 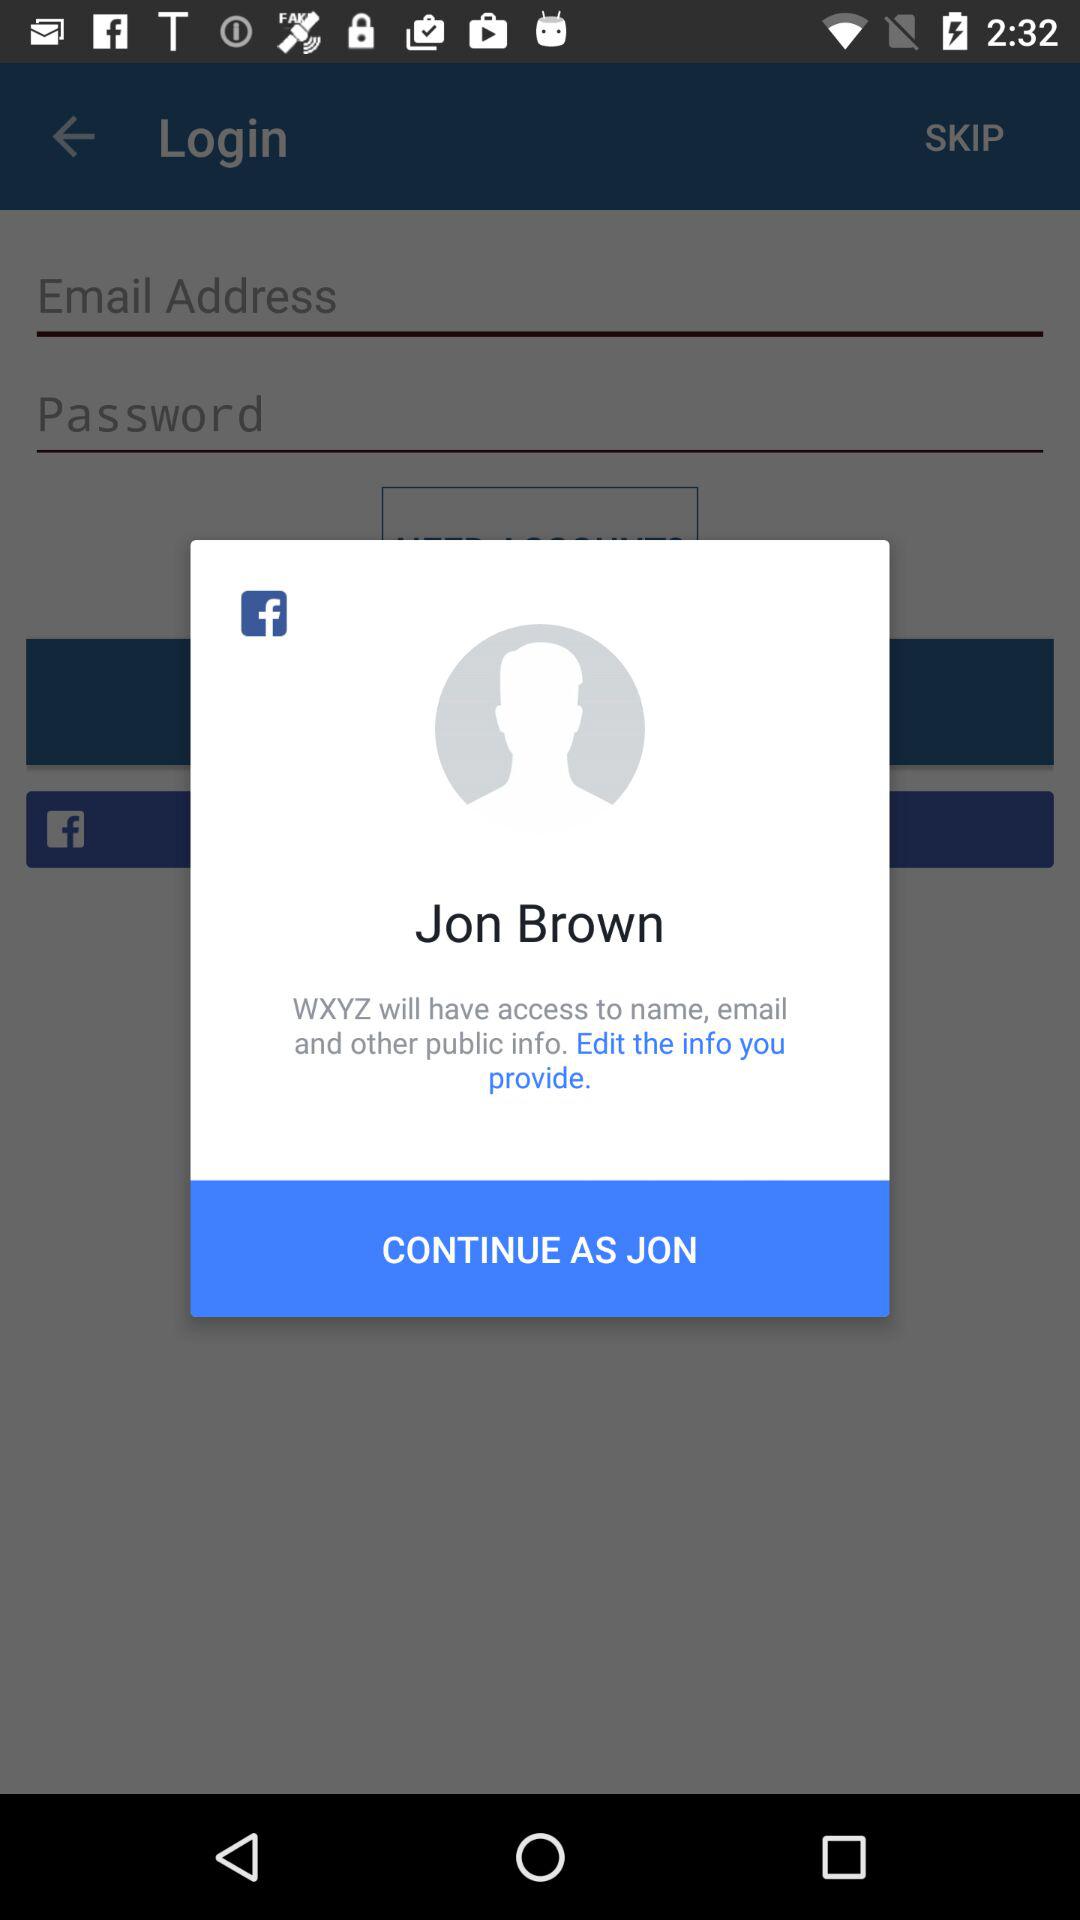 I want to click on open the item below the jon brown, so click(x=540, y=1042).